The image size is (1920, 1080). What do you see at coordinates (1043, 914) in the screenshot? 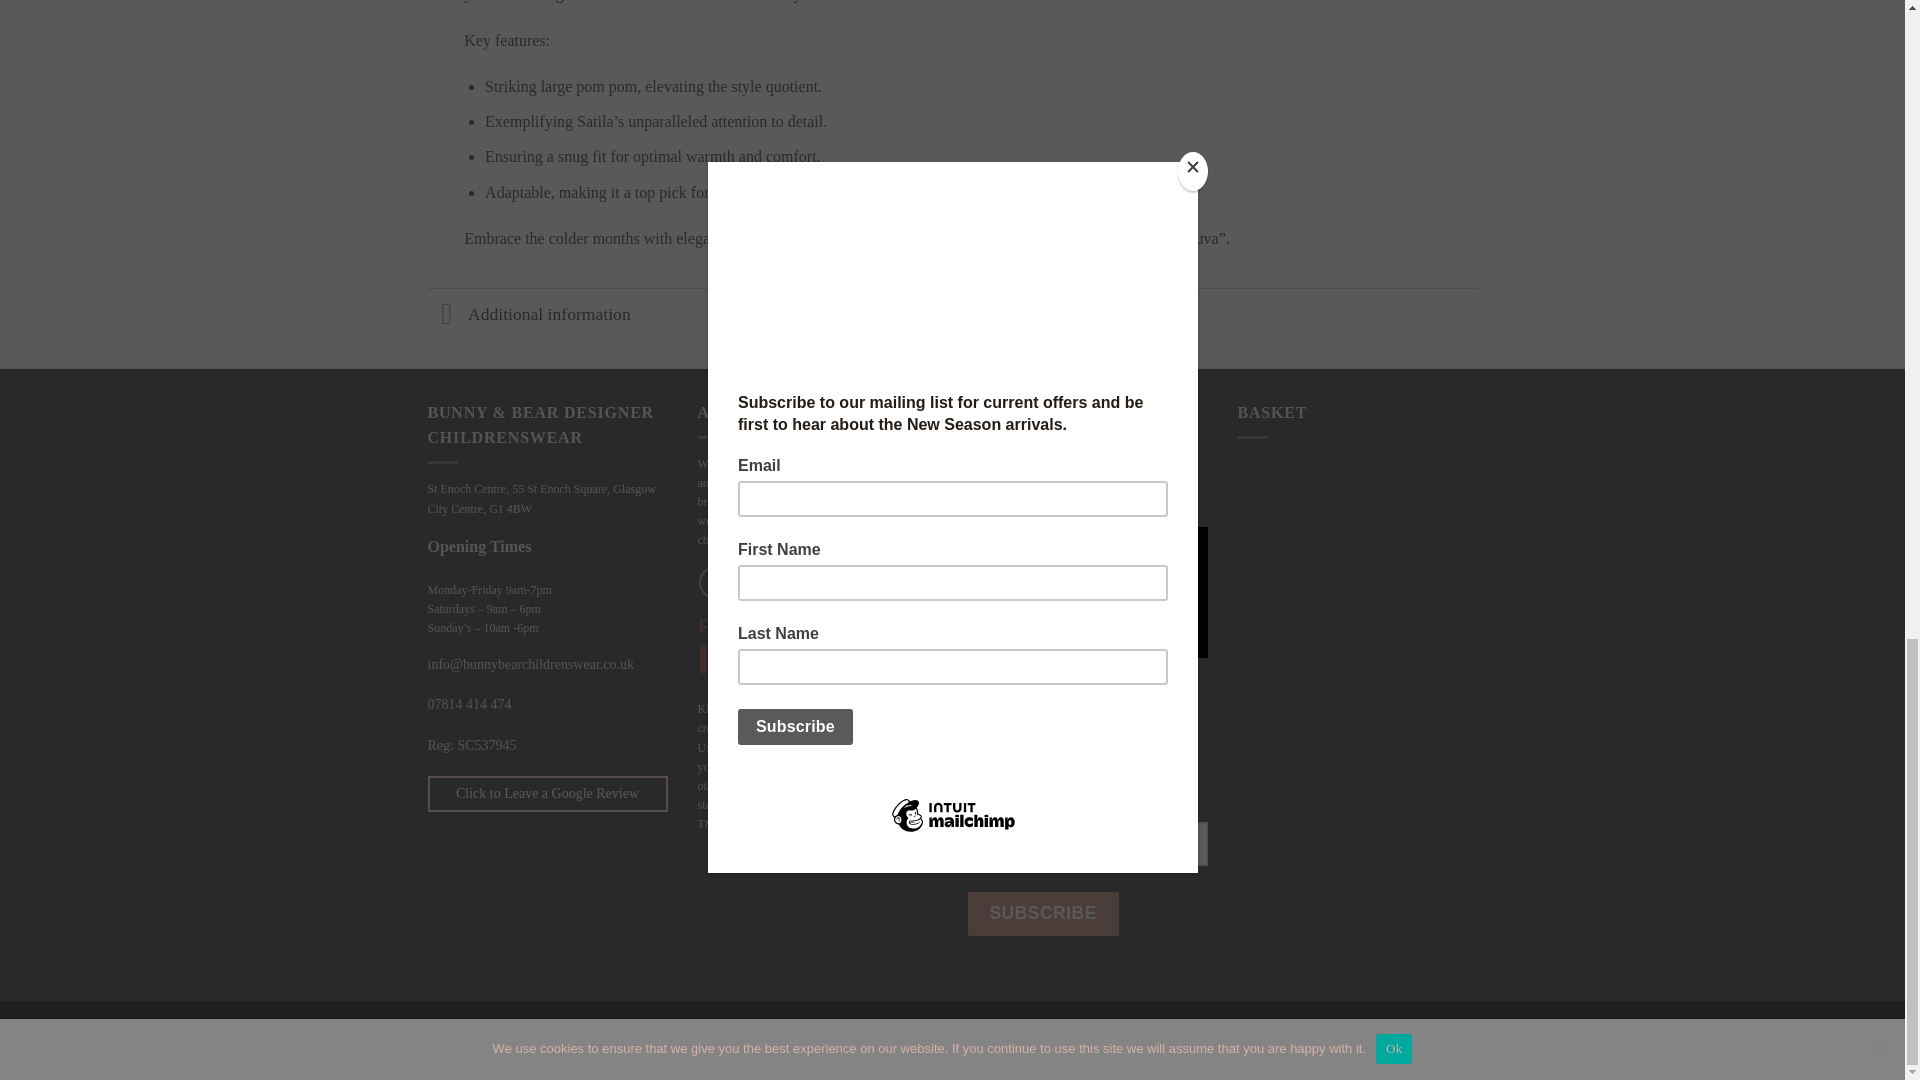
I see `Subscribe` at bounding box center [1043, 914].